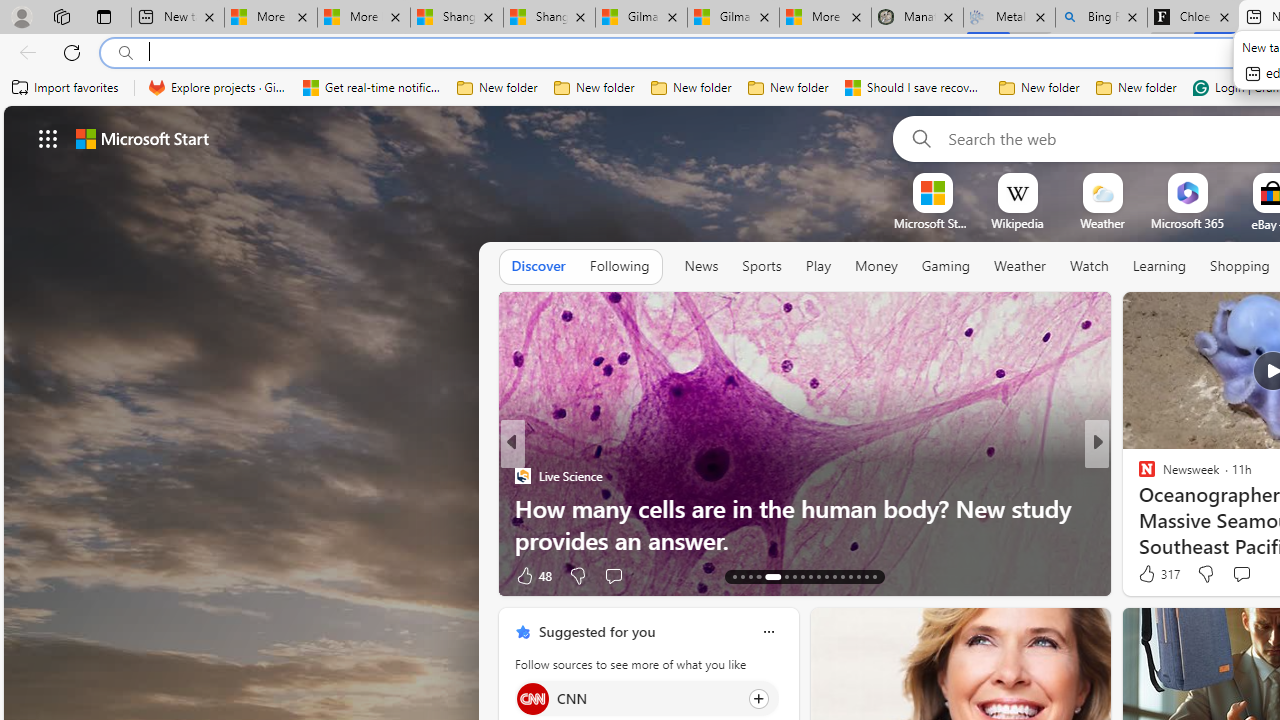  Describe the element at coordinates (1160, 266) in the screenshot. I see `Learning` at that location.